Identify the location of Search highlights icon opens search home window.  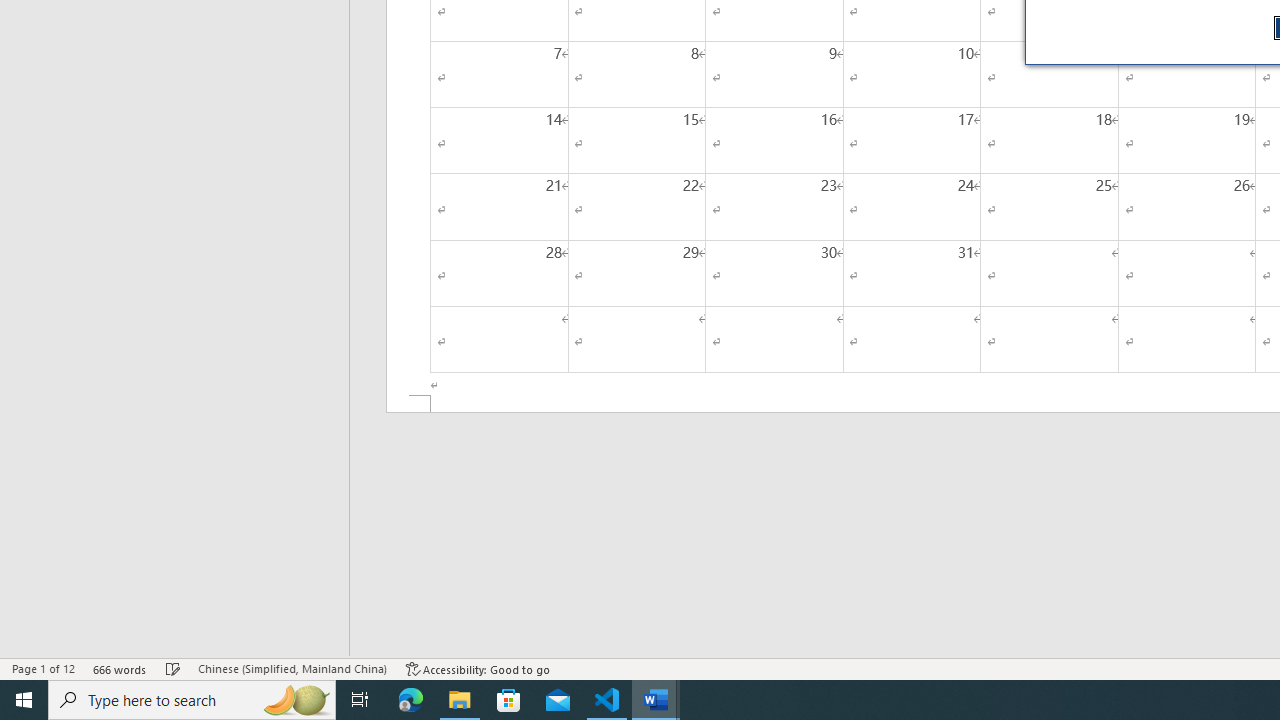
(296, 700).